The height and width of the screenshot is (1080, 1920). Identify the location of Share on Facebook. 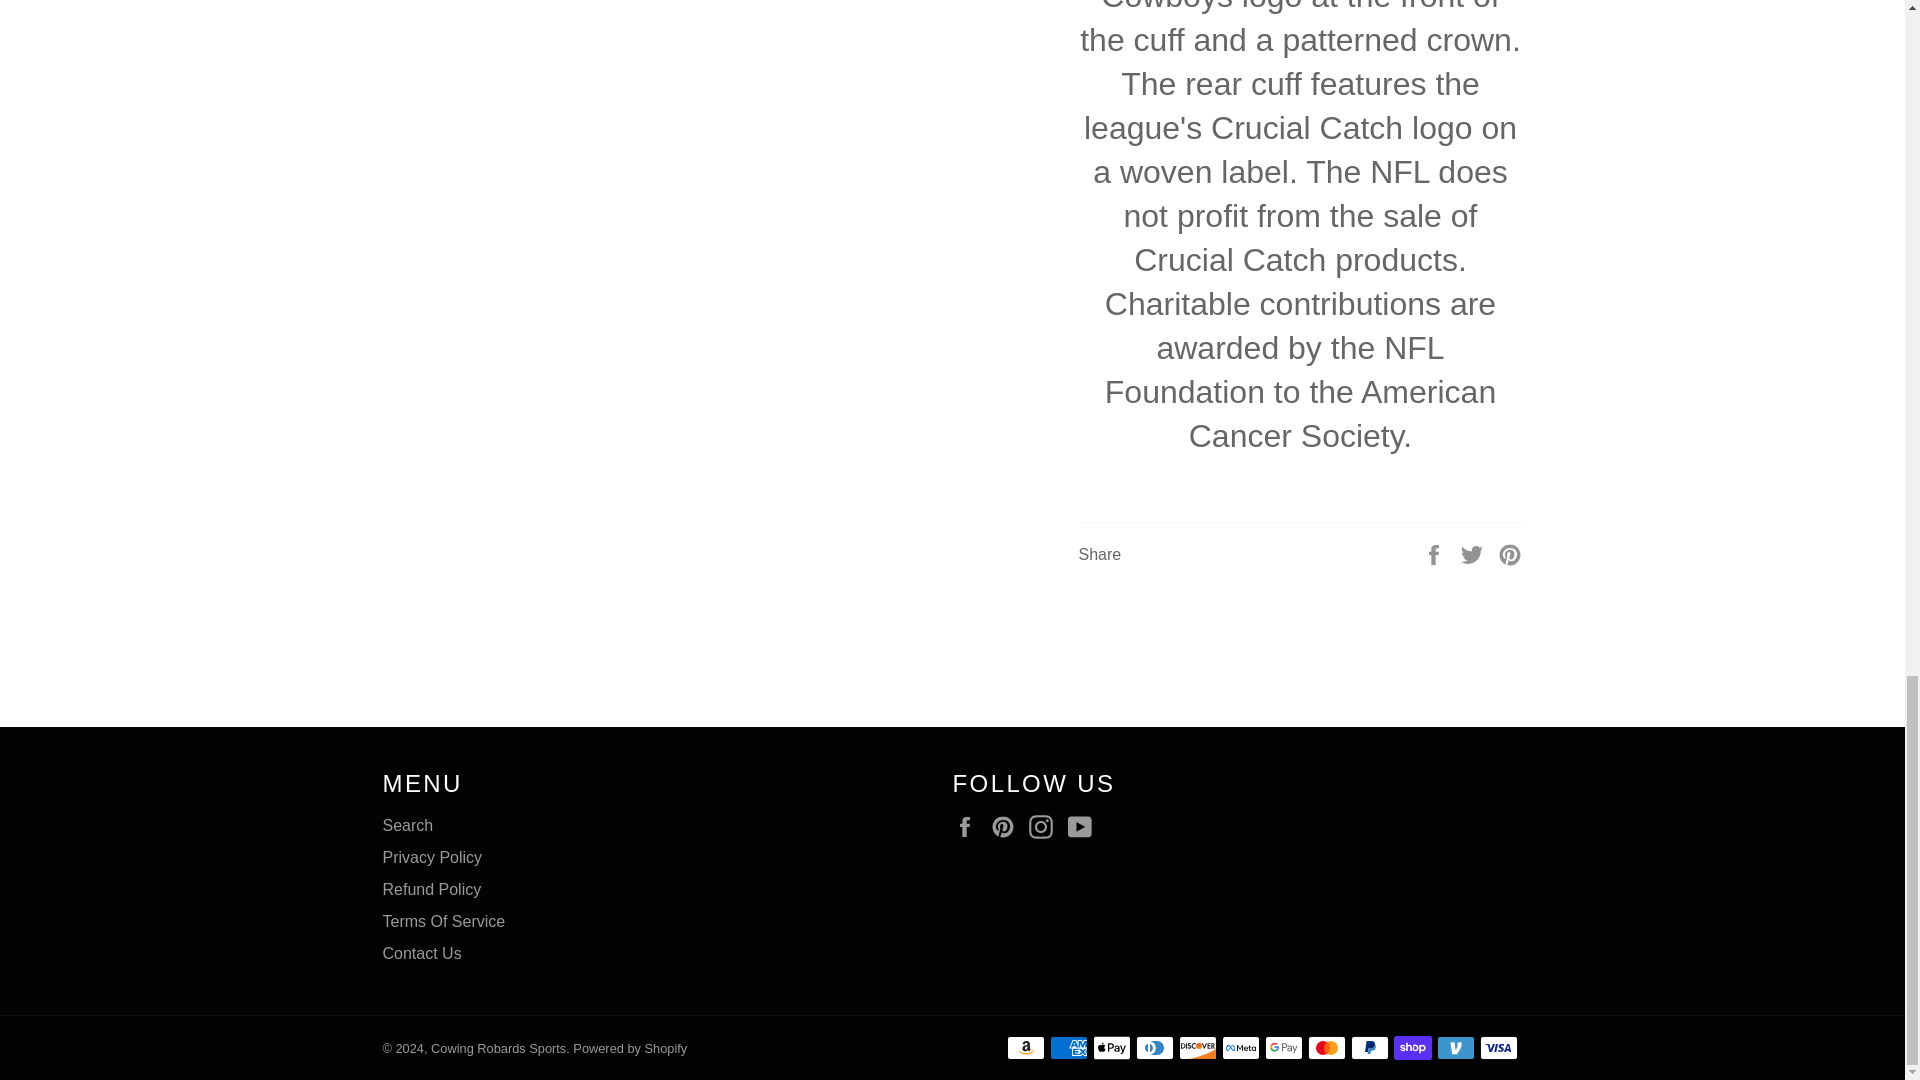
(1436, 553).